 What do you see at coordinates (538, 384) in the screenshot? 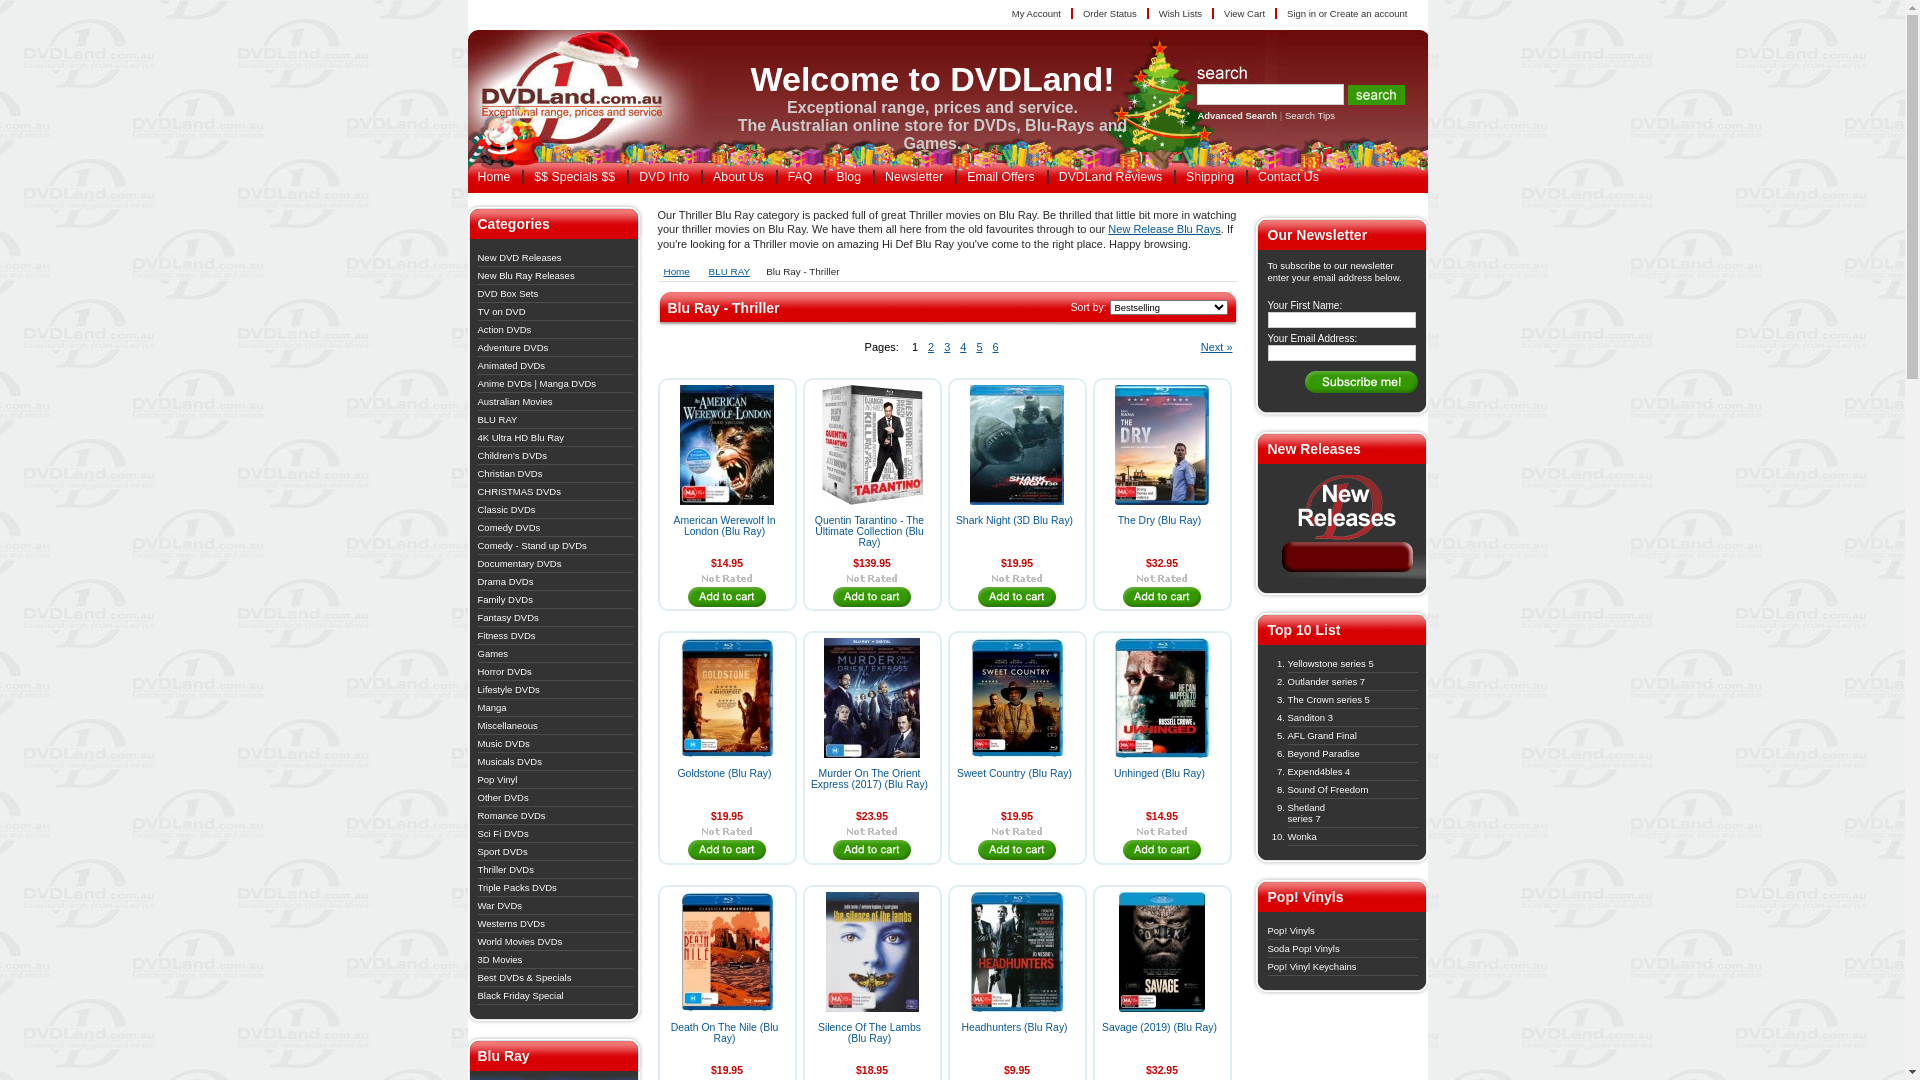
I see `Anime DVDs | Manga DVDs` at bounding box center [538, 384].